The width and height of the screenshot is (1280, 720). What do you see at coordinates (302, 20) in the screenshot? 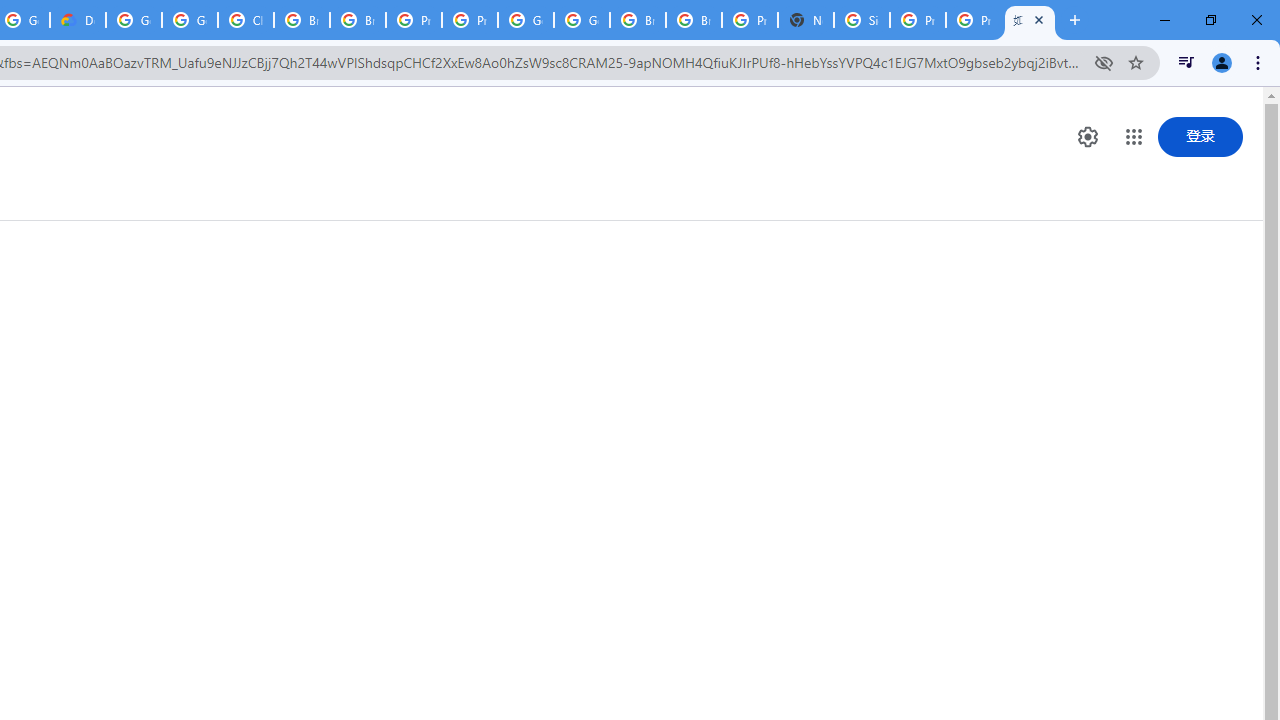
I see `Browse Chrome as a guest - Computer - Google Chrome Help` at bounding box center [302, 20].